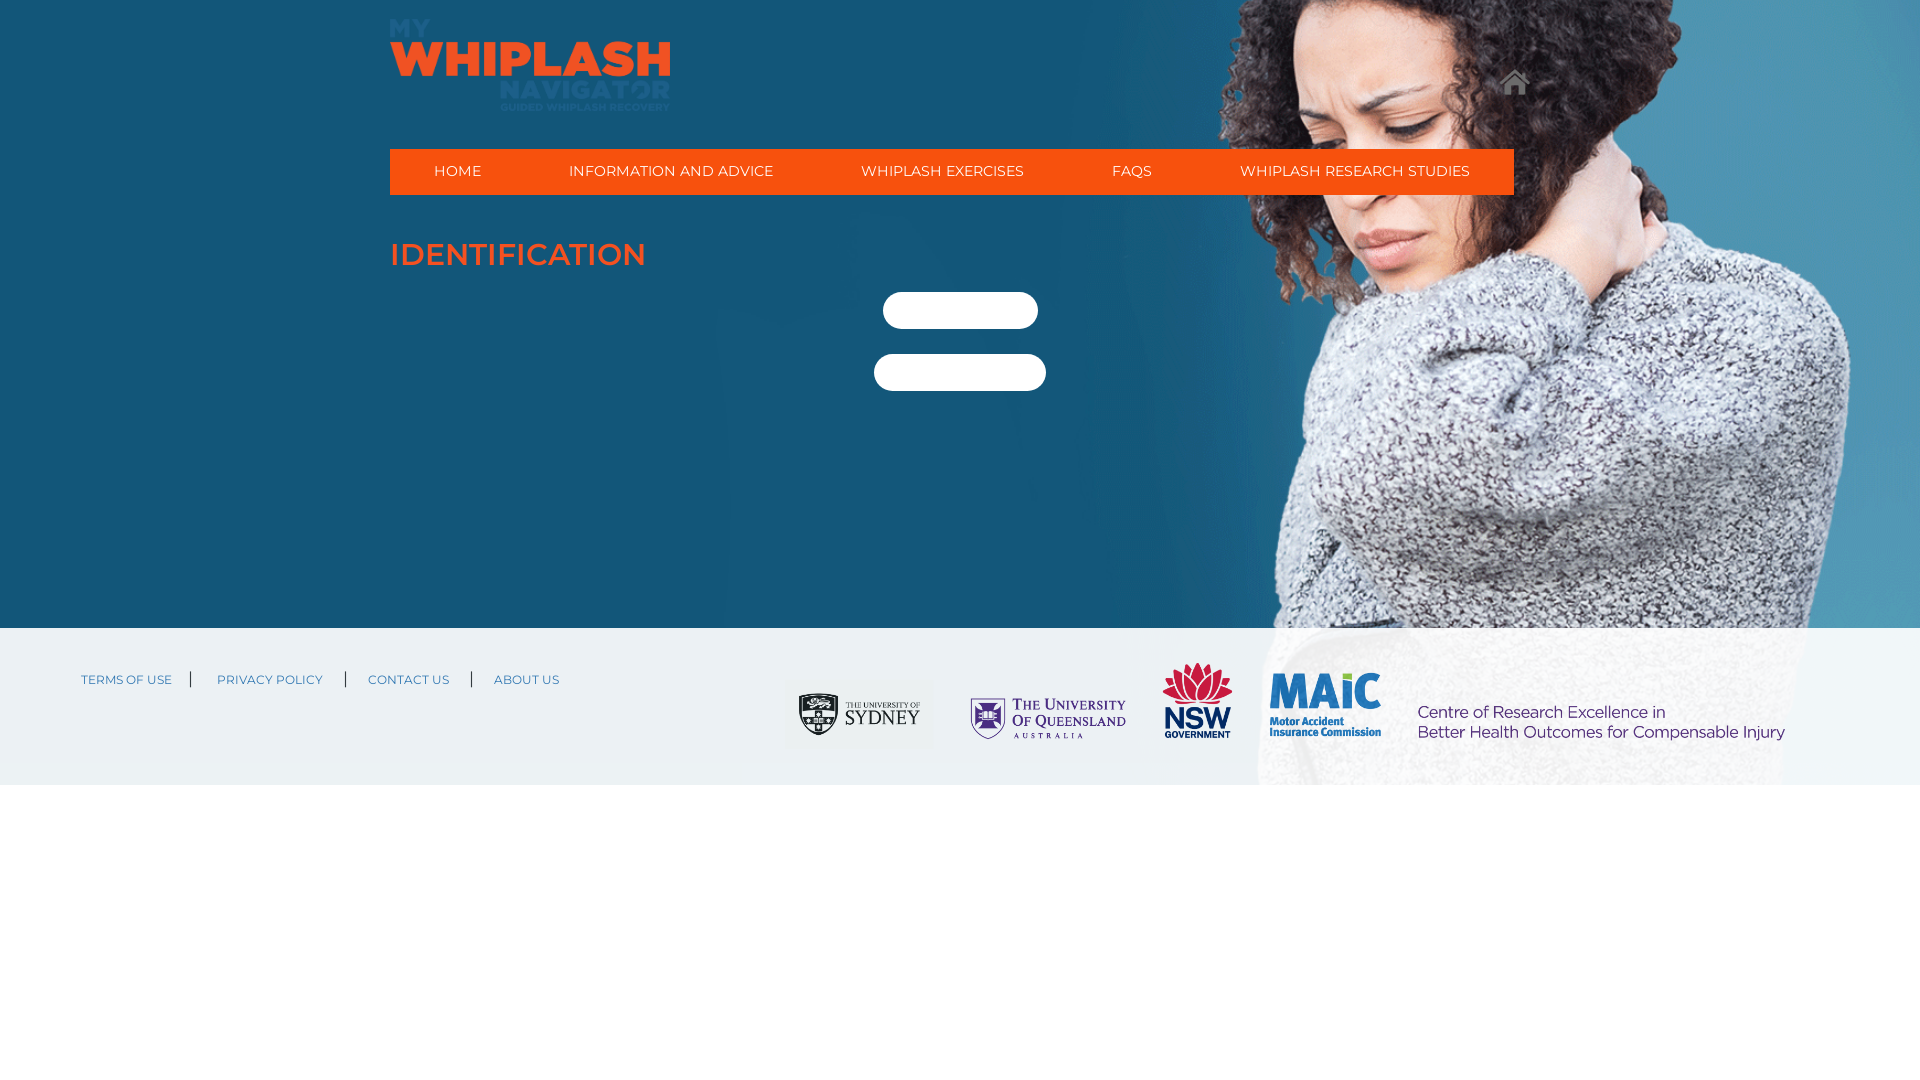  What do you see at coordinates (671, 172) in the screenshot?
I see `INFORMATION AND ADVICE` at bounding box center [671, 172].